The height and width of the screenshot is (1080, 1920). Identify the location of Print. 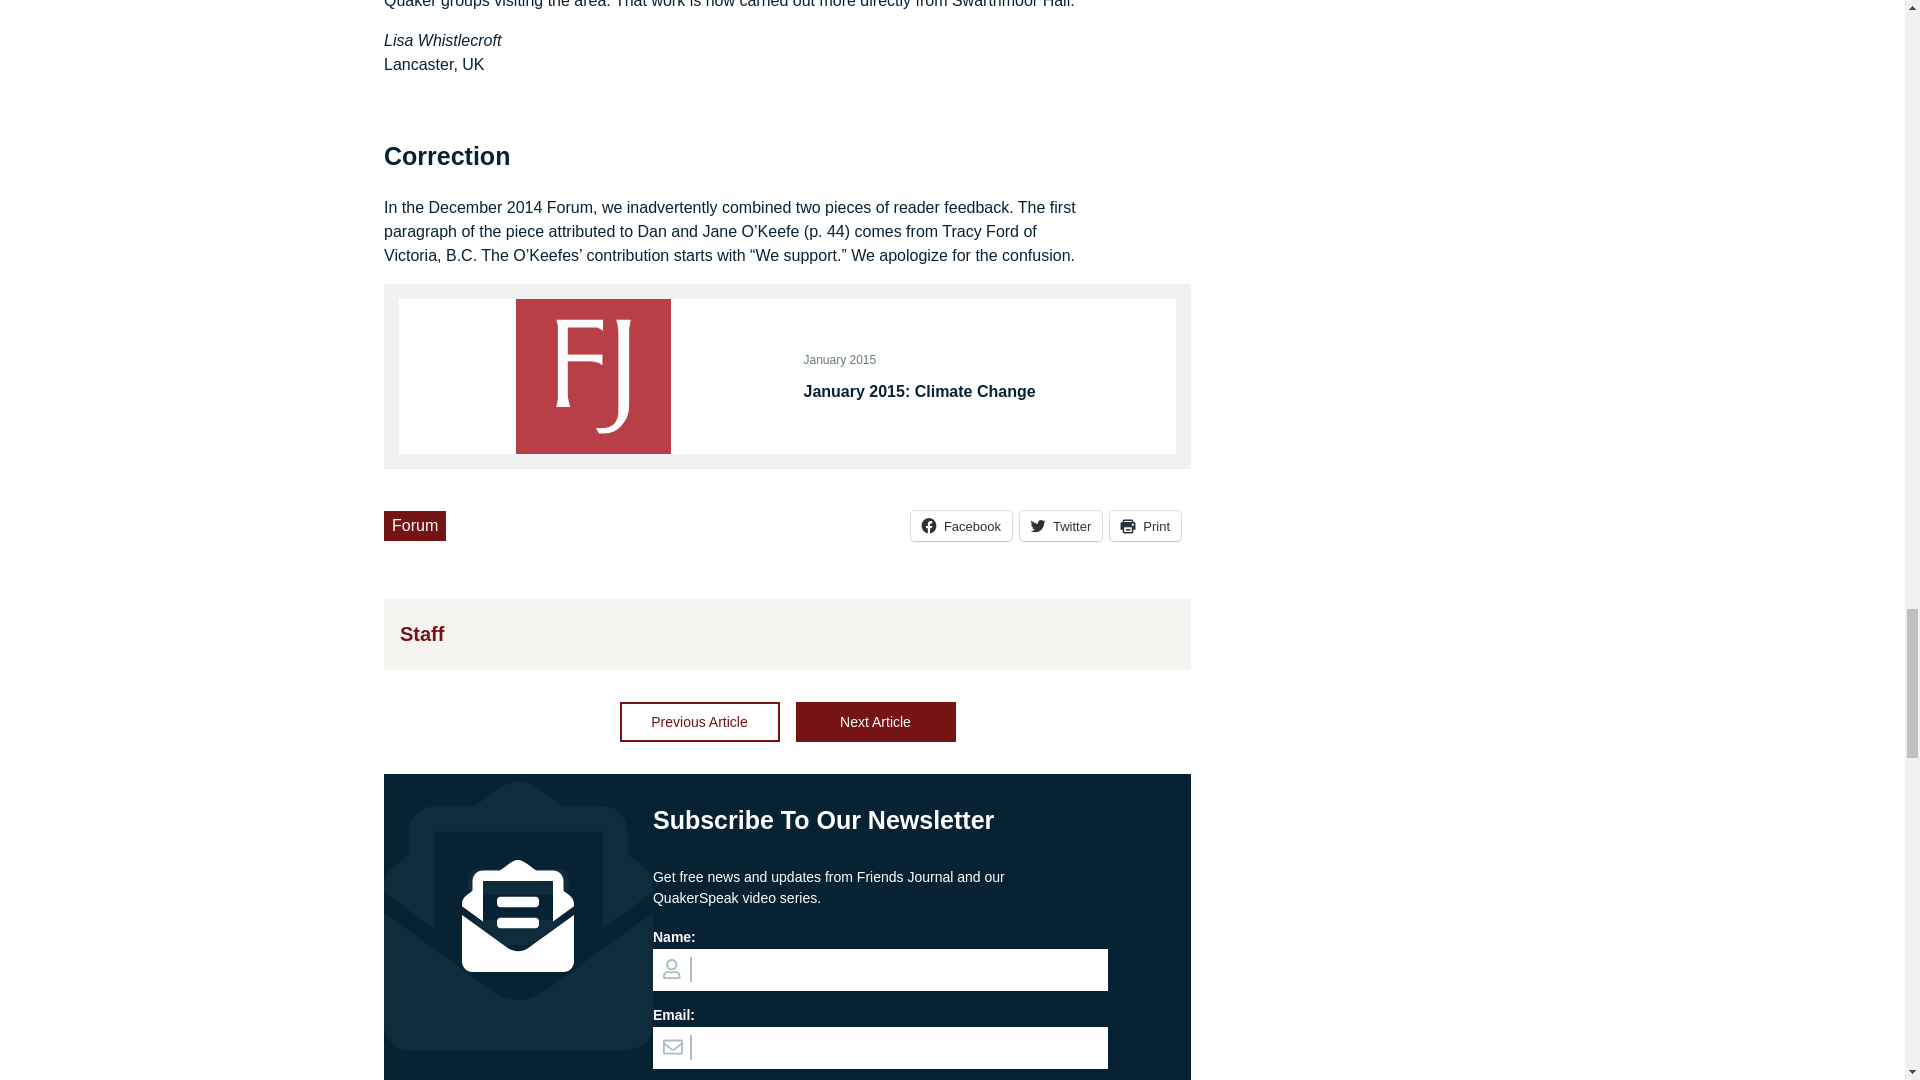
(1144, 526).